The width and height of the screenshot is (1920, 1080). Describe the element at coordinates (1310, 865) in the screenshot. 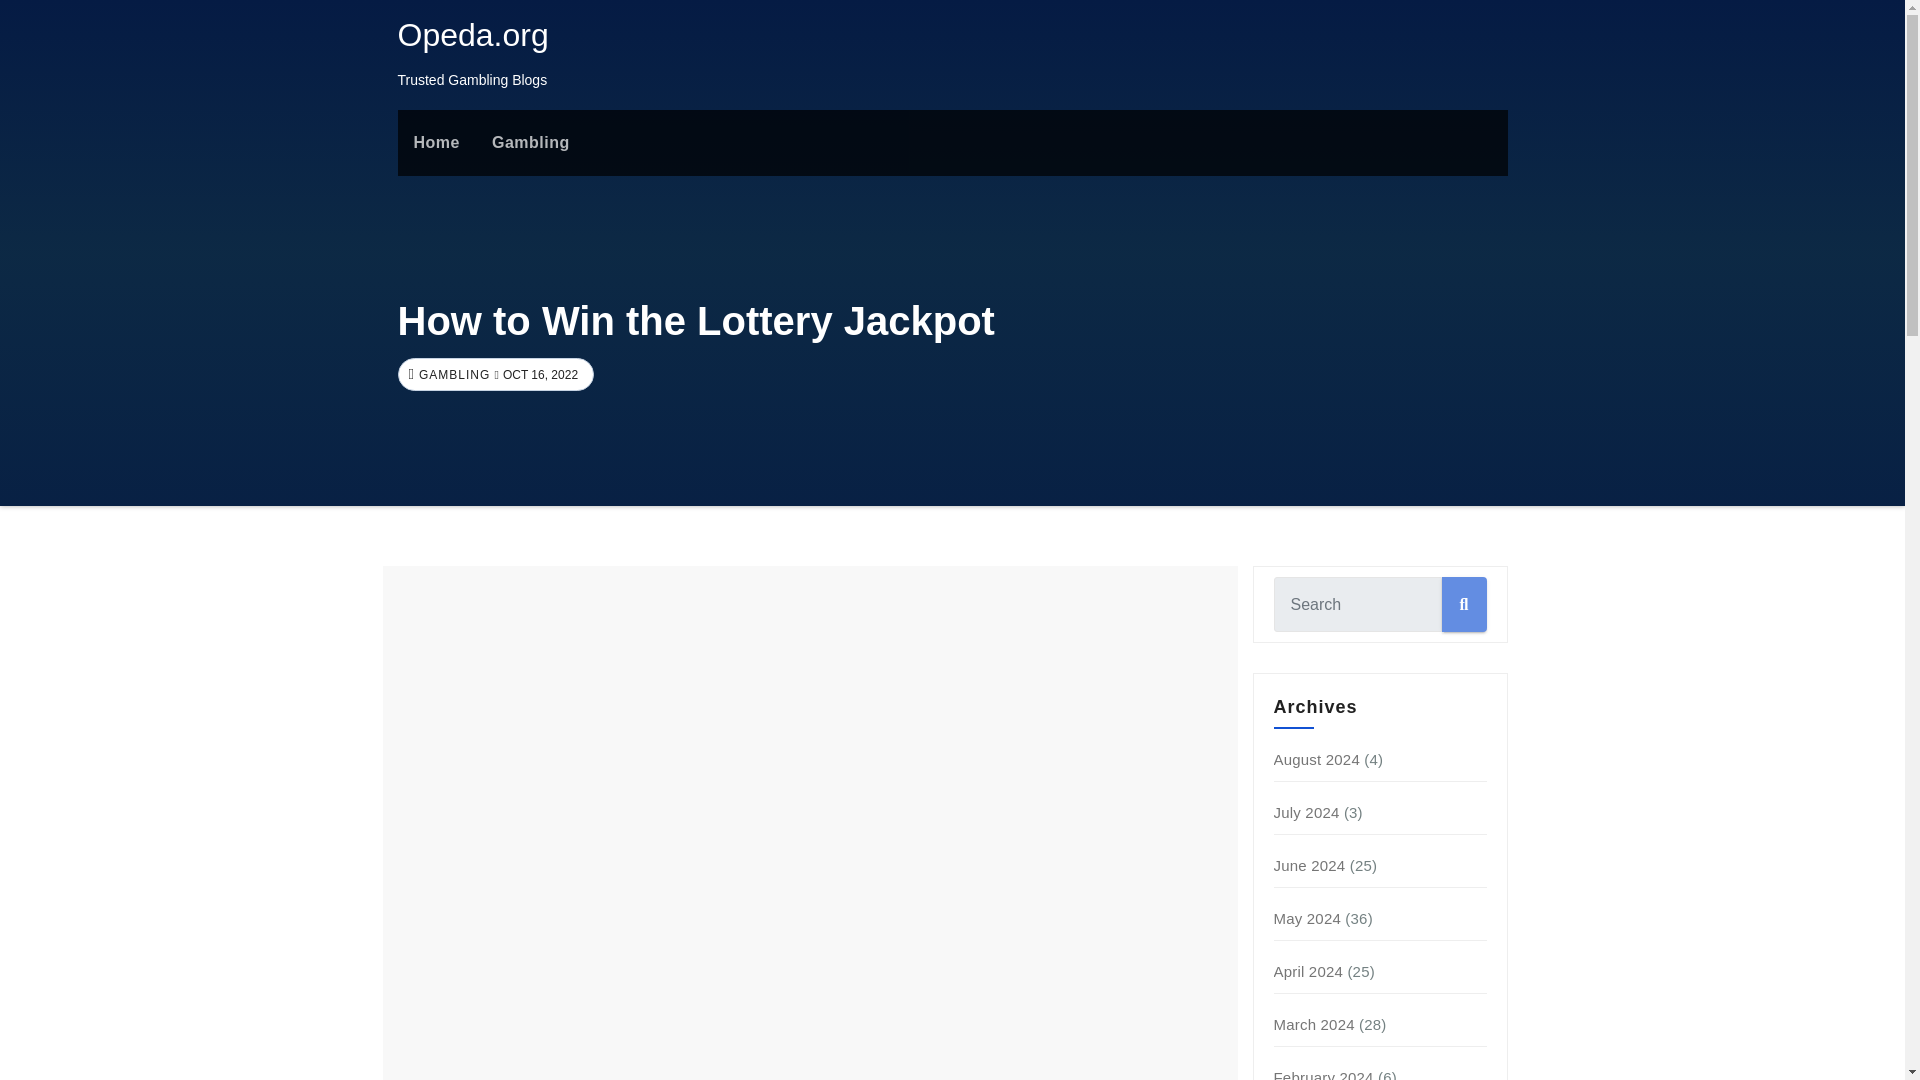

I see `June 2024` at that location.